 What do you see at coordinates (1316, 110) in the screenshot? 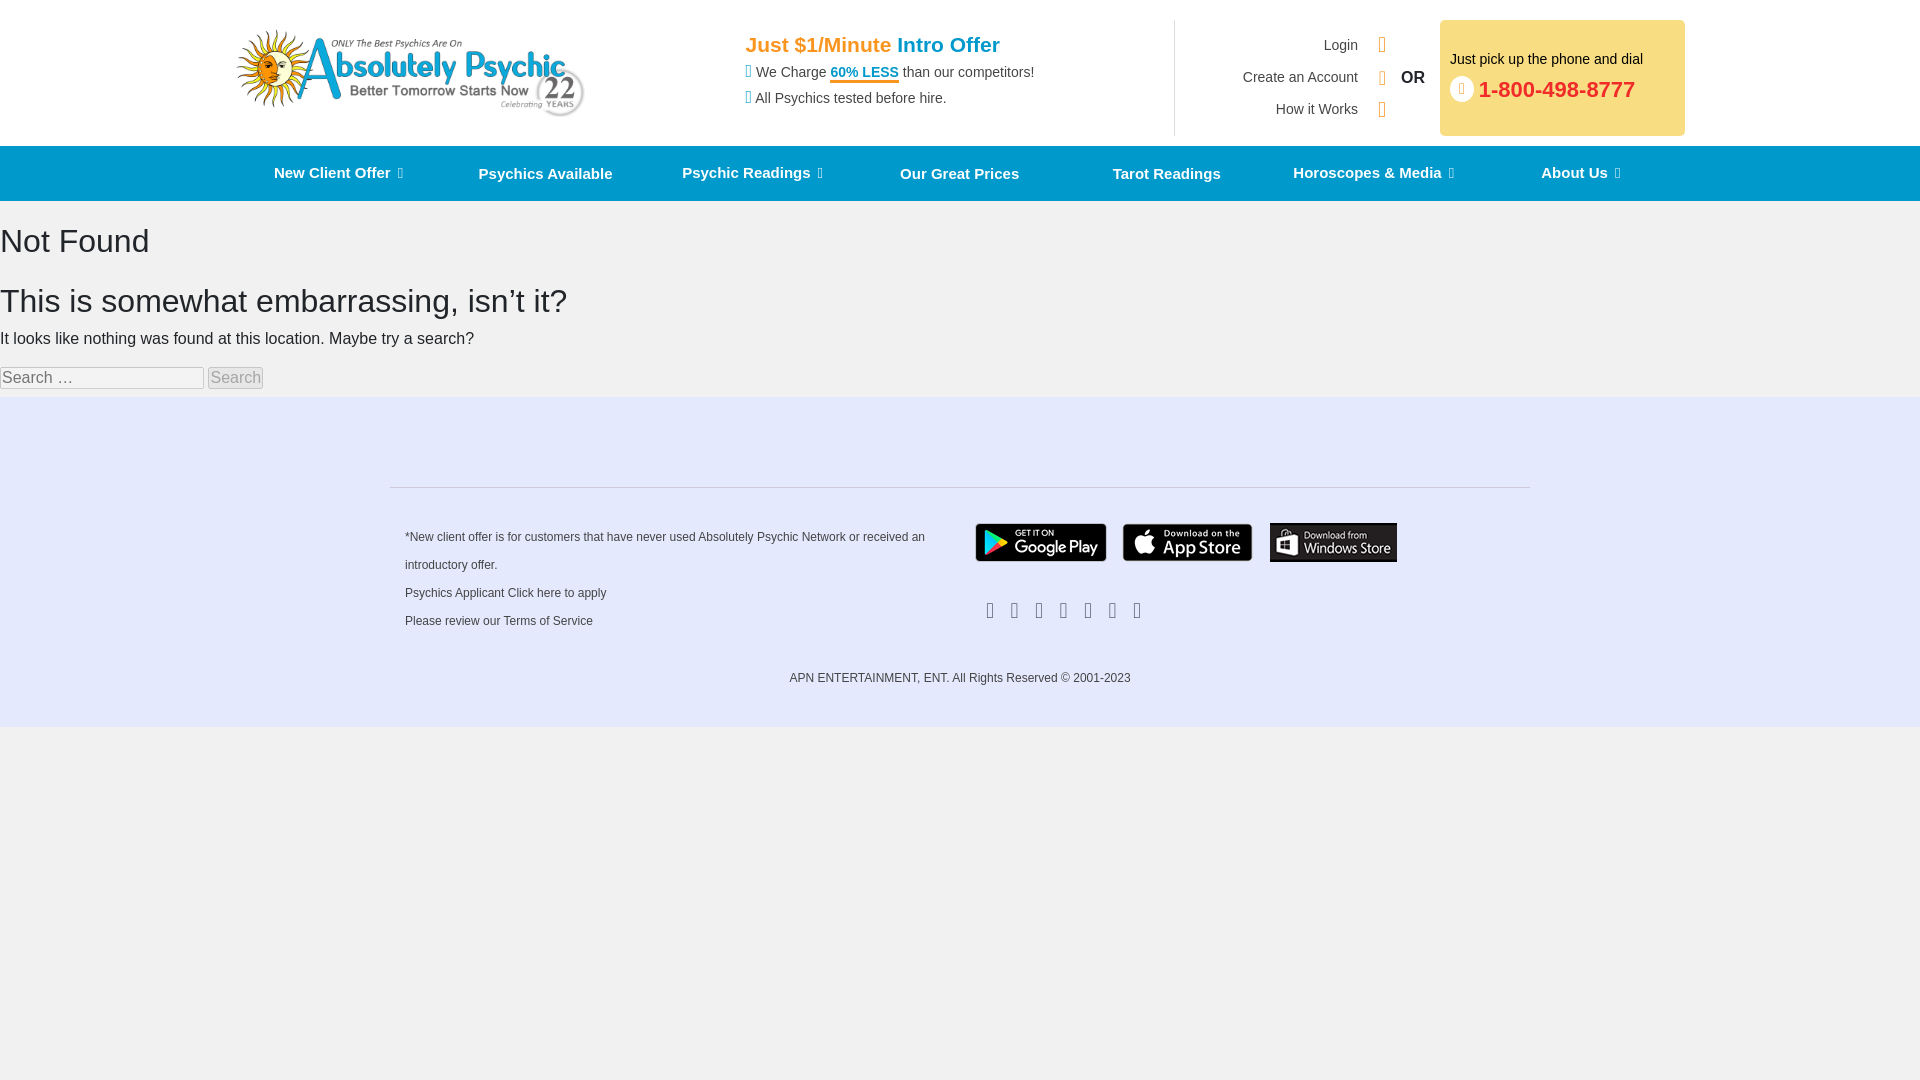
I see `Psychics Available` at bounding box center [1316, 110].